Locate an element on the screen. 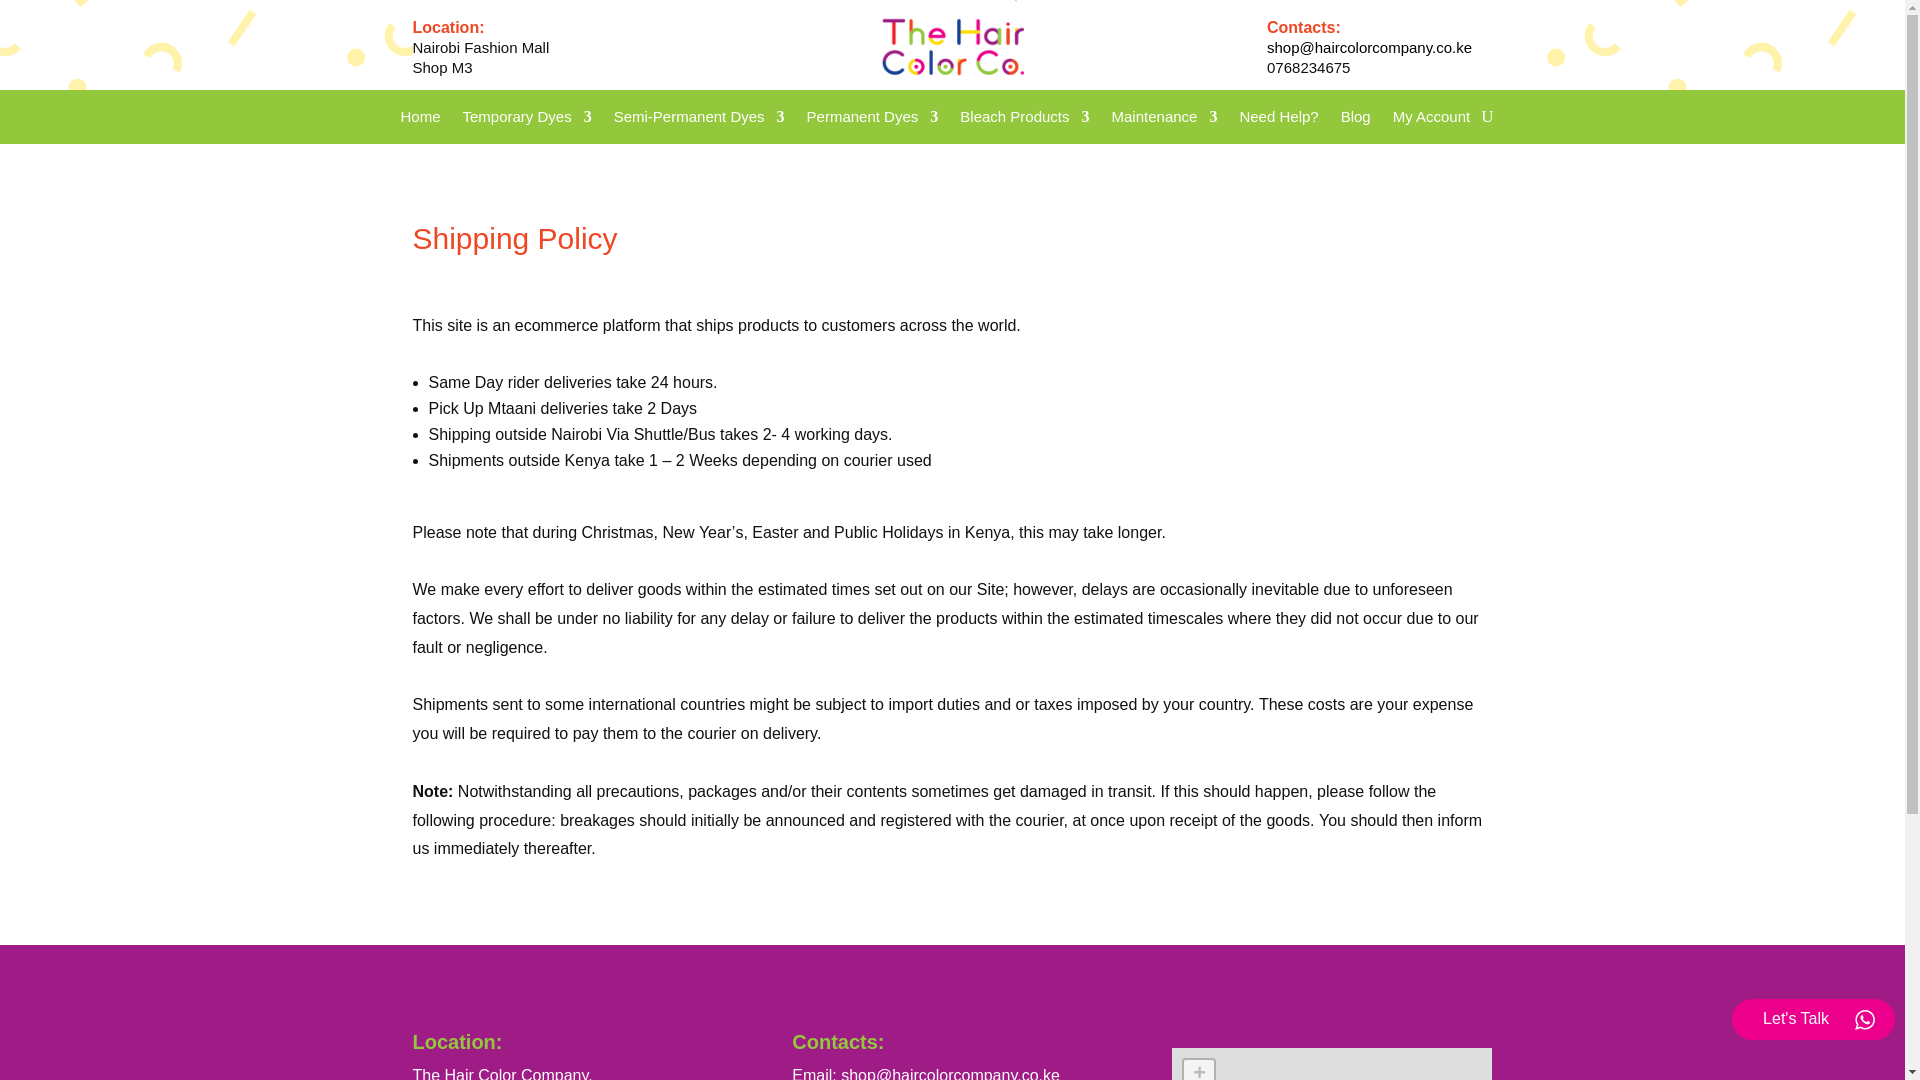 The height and width of the screenshot is (1080, 1920). Temporary Dyes is located at coordinates (526, 120).